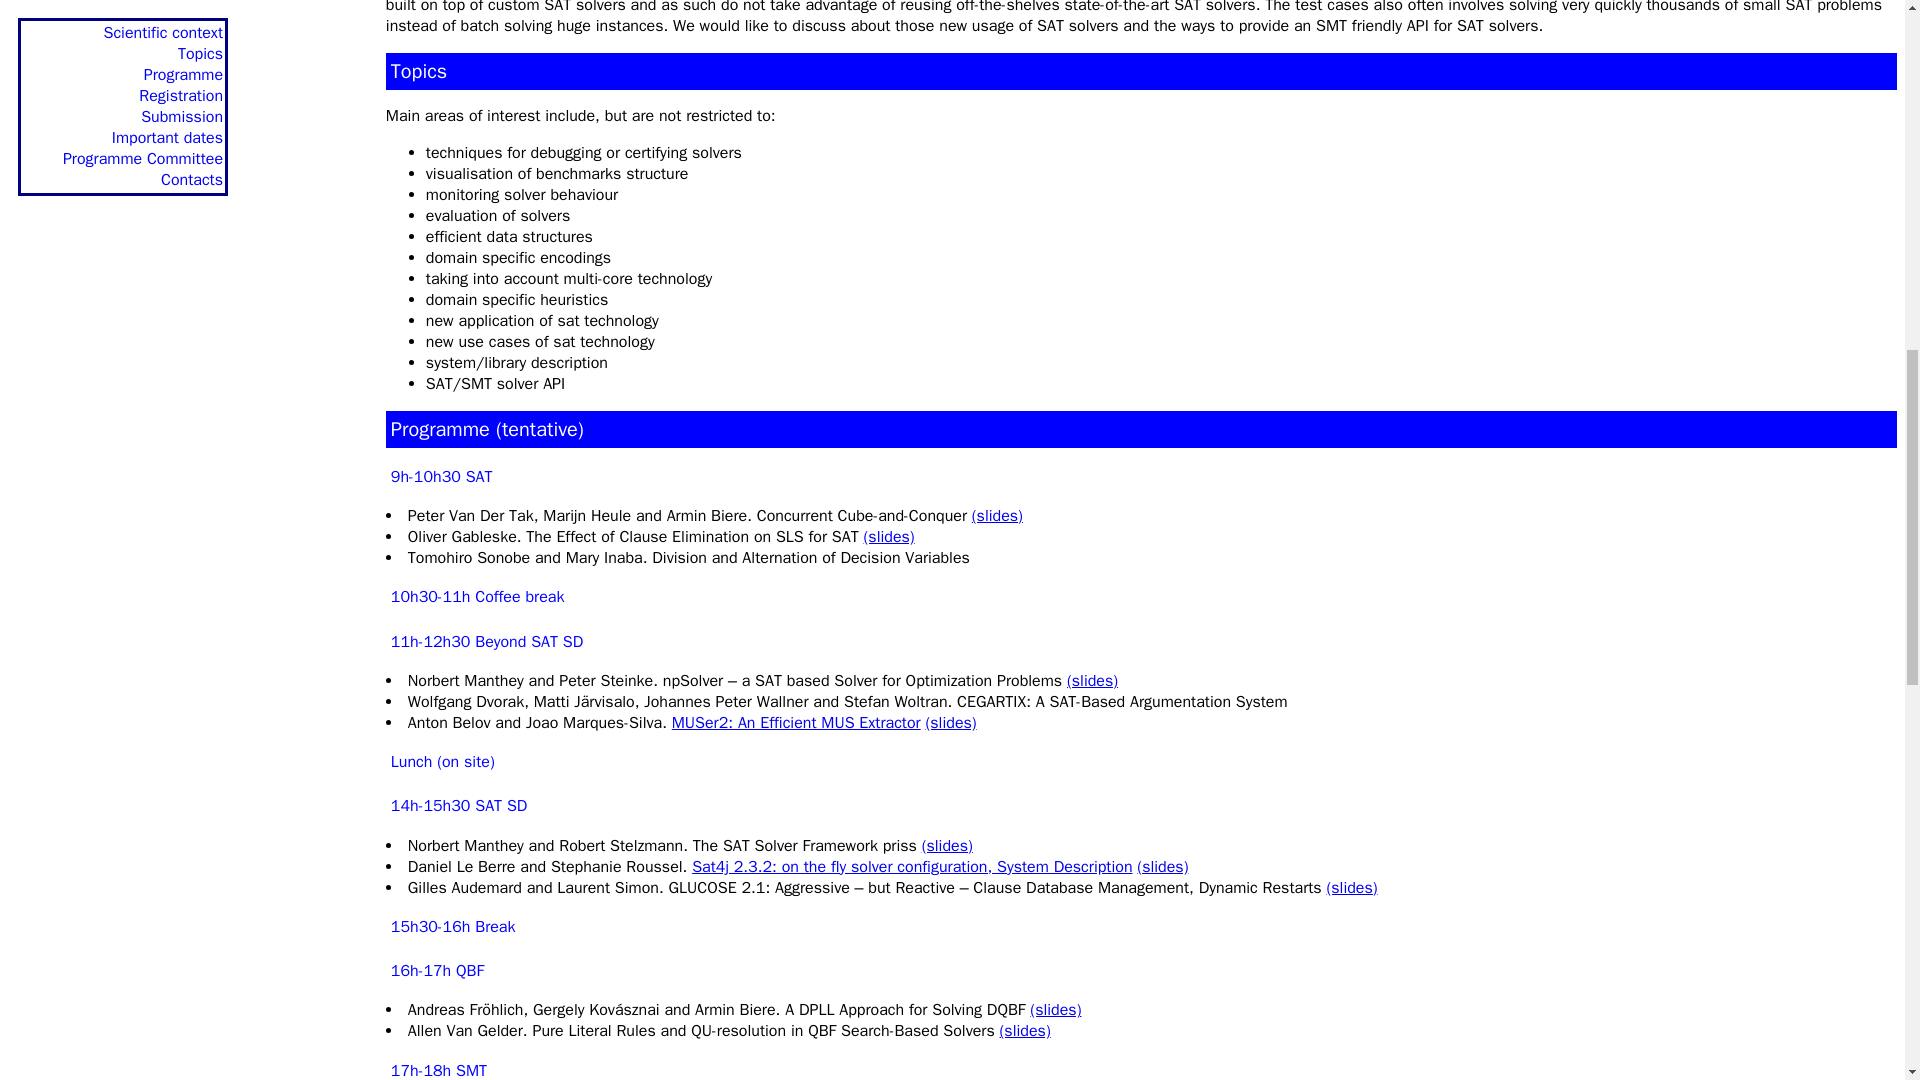  What do you see at coordinates (796, 722) in the screenshot?
I see `MUSer2: An Efficient MUS Extractor` at bounding box center [796, 722].